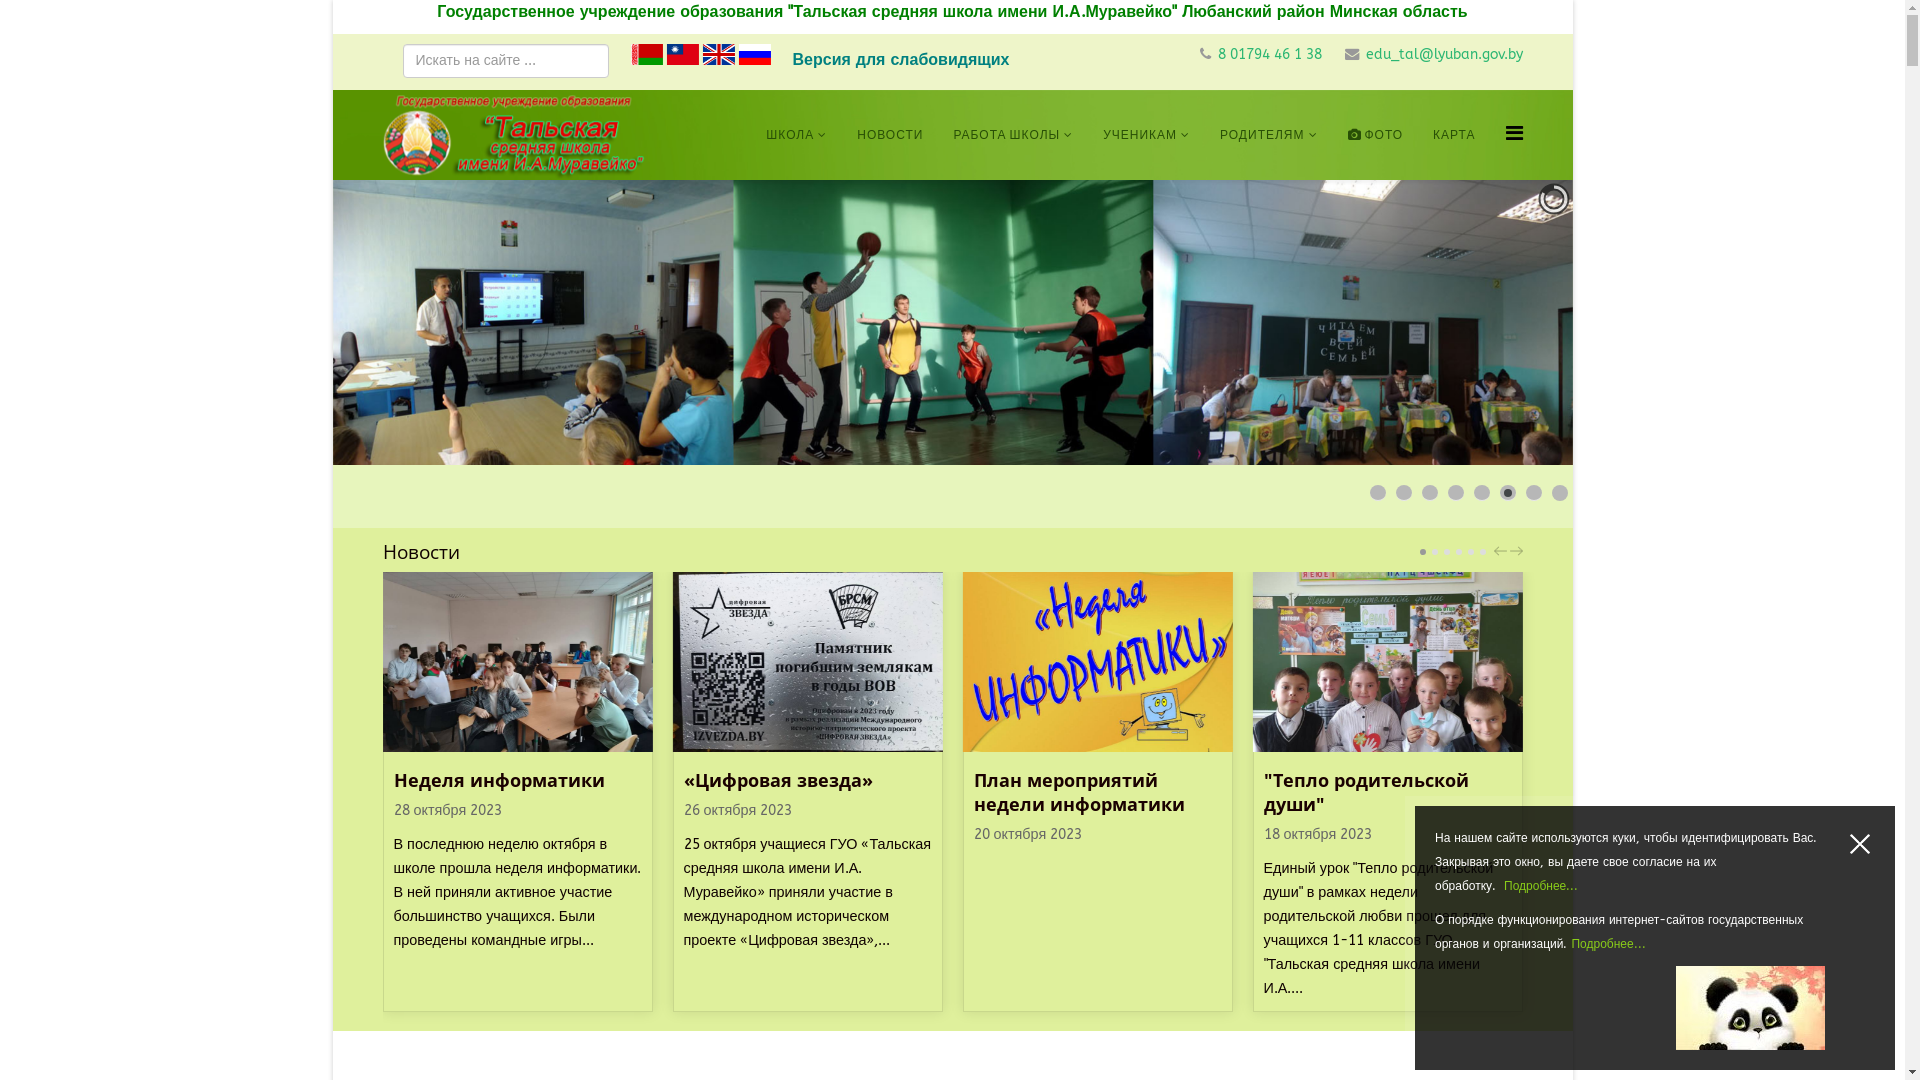 The width and height of the screenshot is (1920, 1080). What do you see at coordinates (1514, 133) in the screenshot?
I see `Helix Megamenu Options` at bounding box center [1514, 133].